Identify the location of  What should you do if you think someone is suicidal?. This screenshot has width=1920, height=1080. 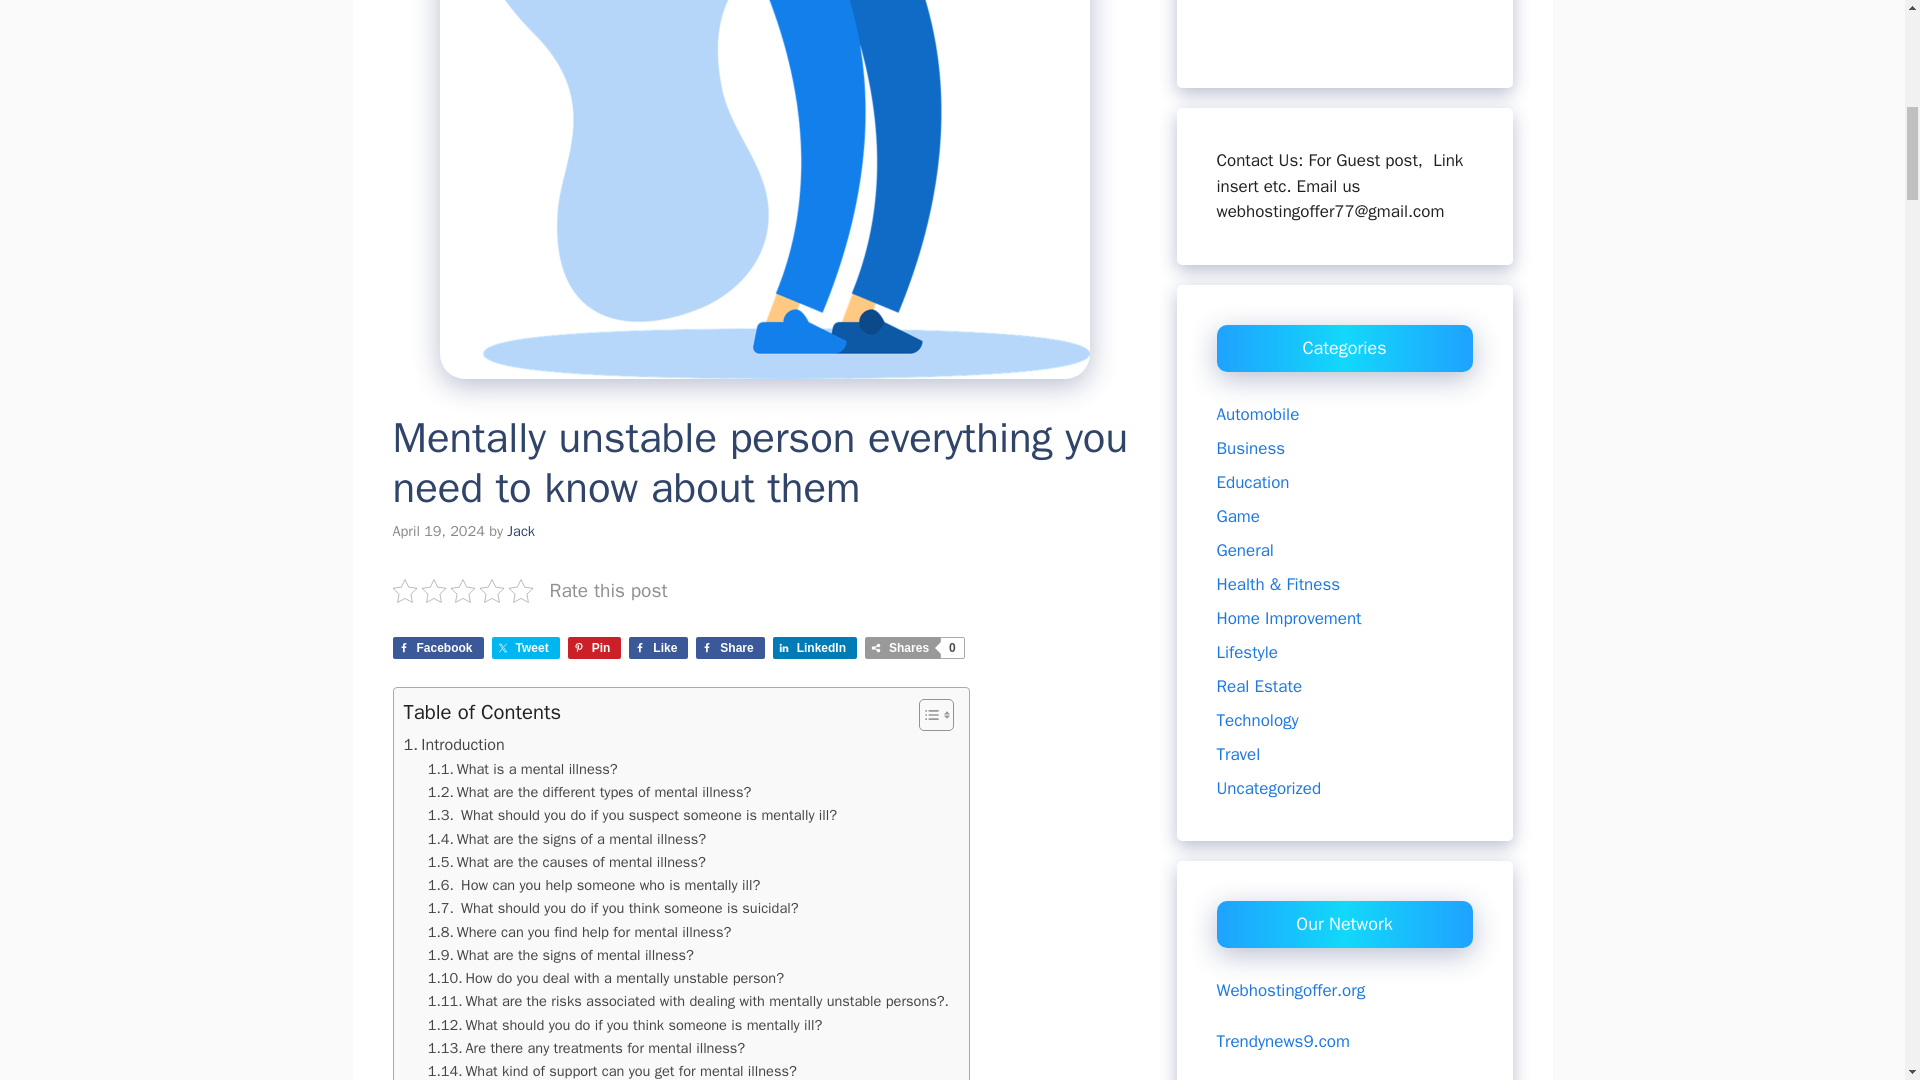
(613, 908).